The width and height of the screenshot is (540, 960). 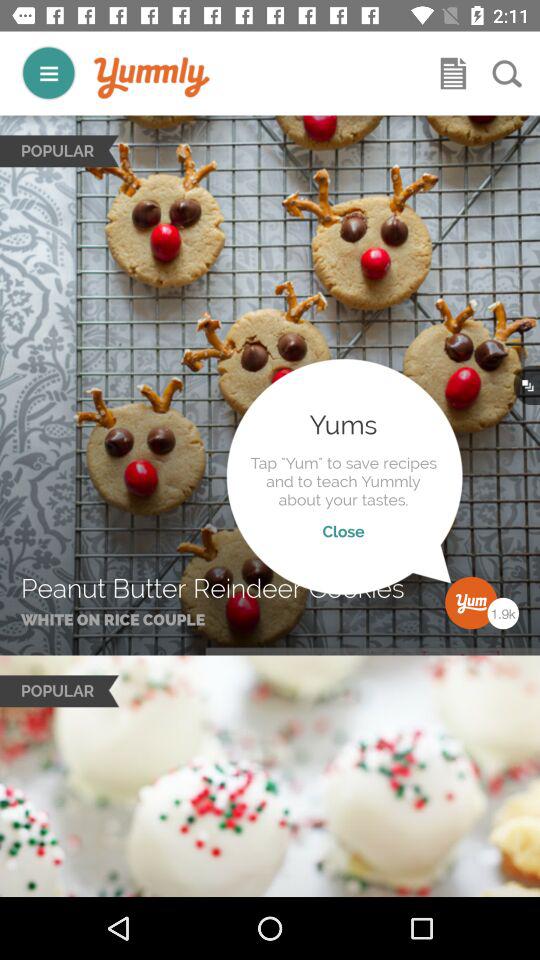 What do you see at coordinates (48, 72) in the screenshot?
I see `open menu` at bounding box center [48, 72].